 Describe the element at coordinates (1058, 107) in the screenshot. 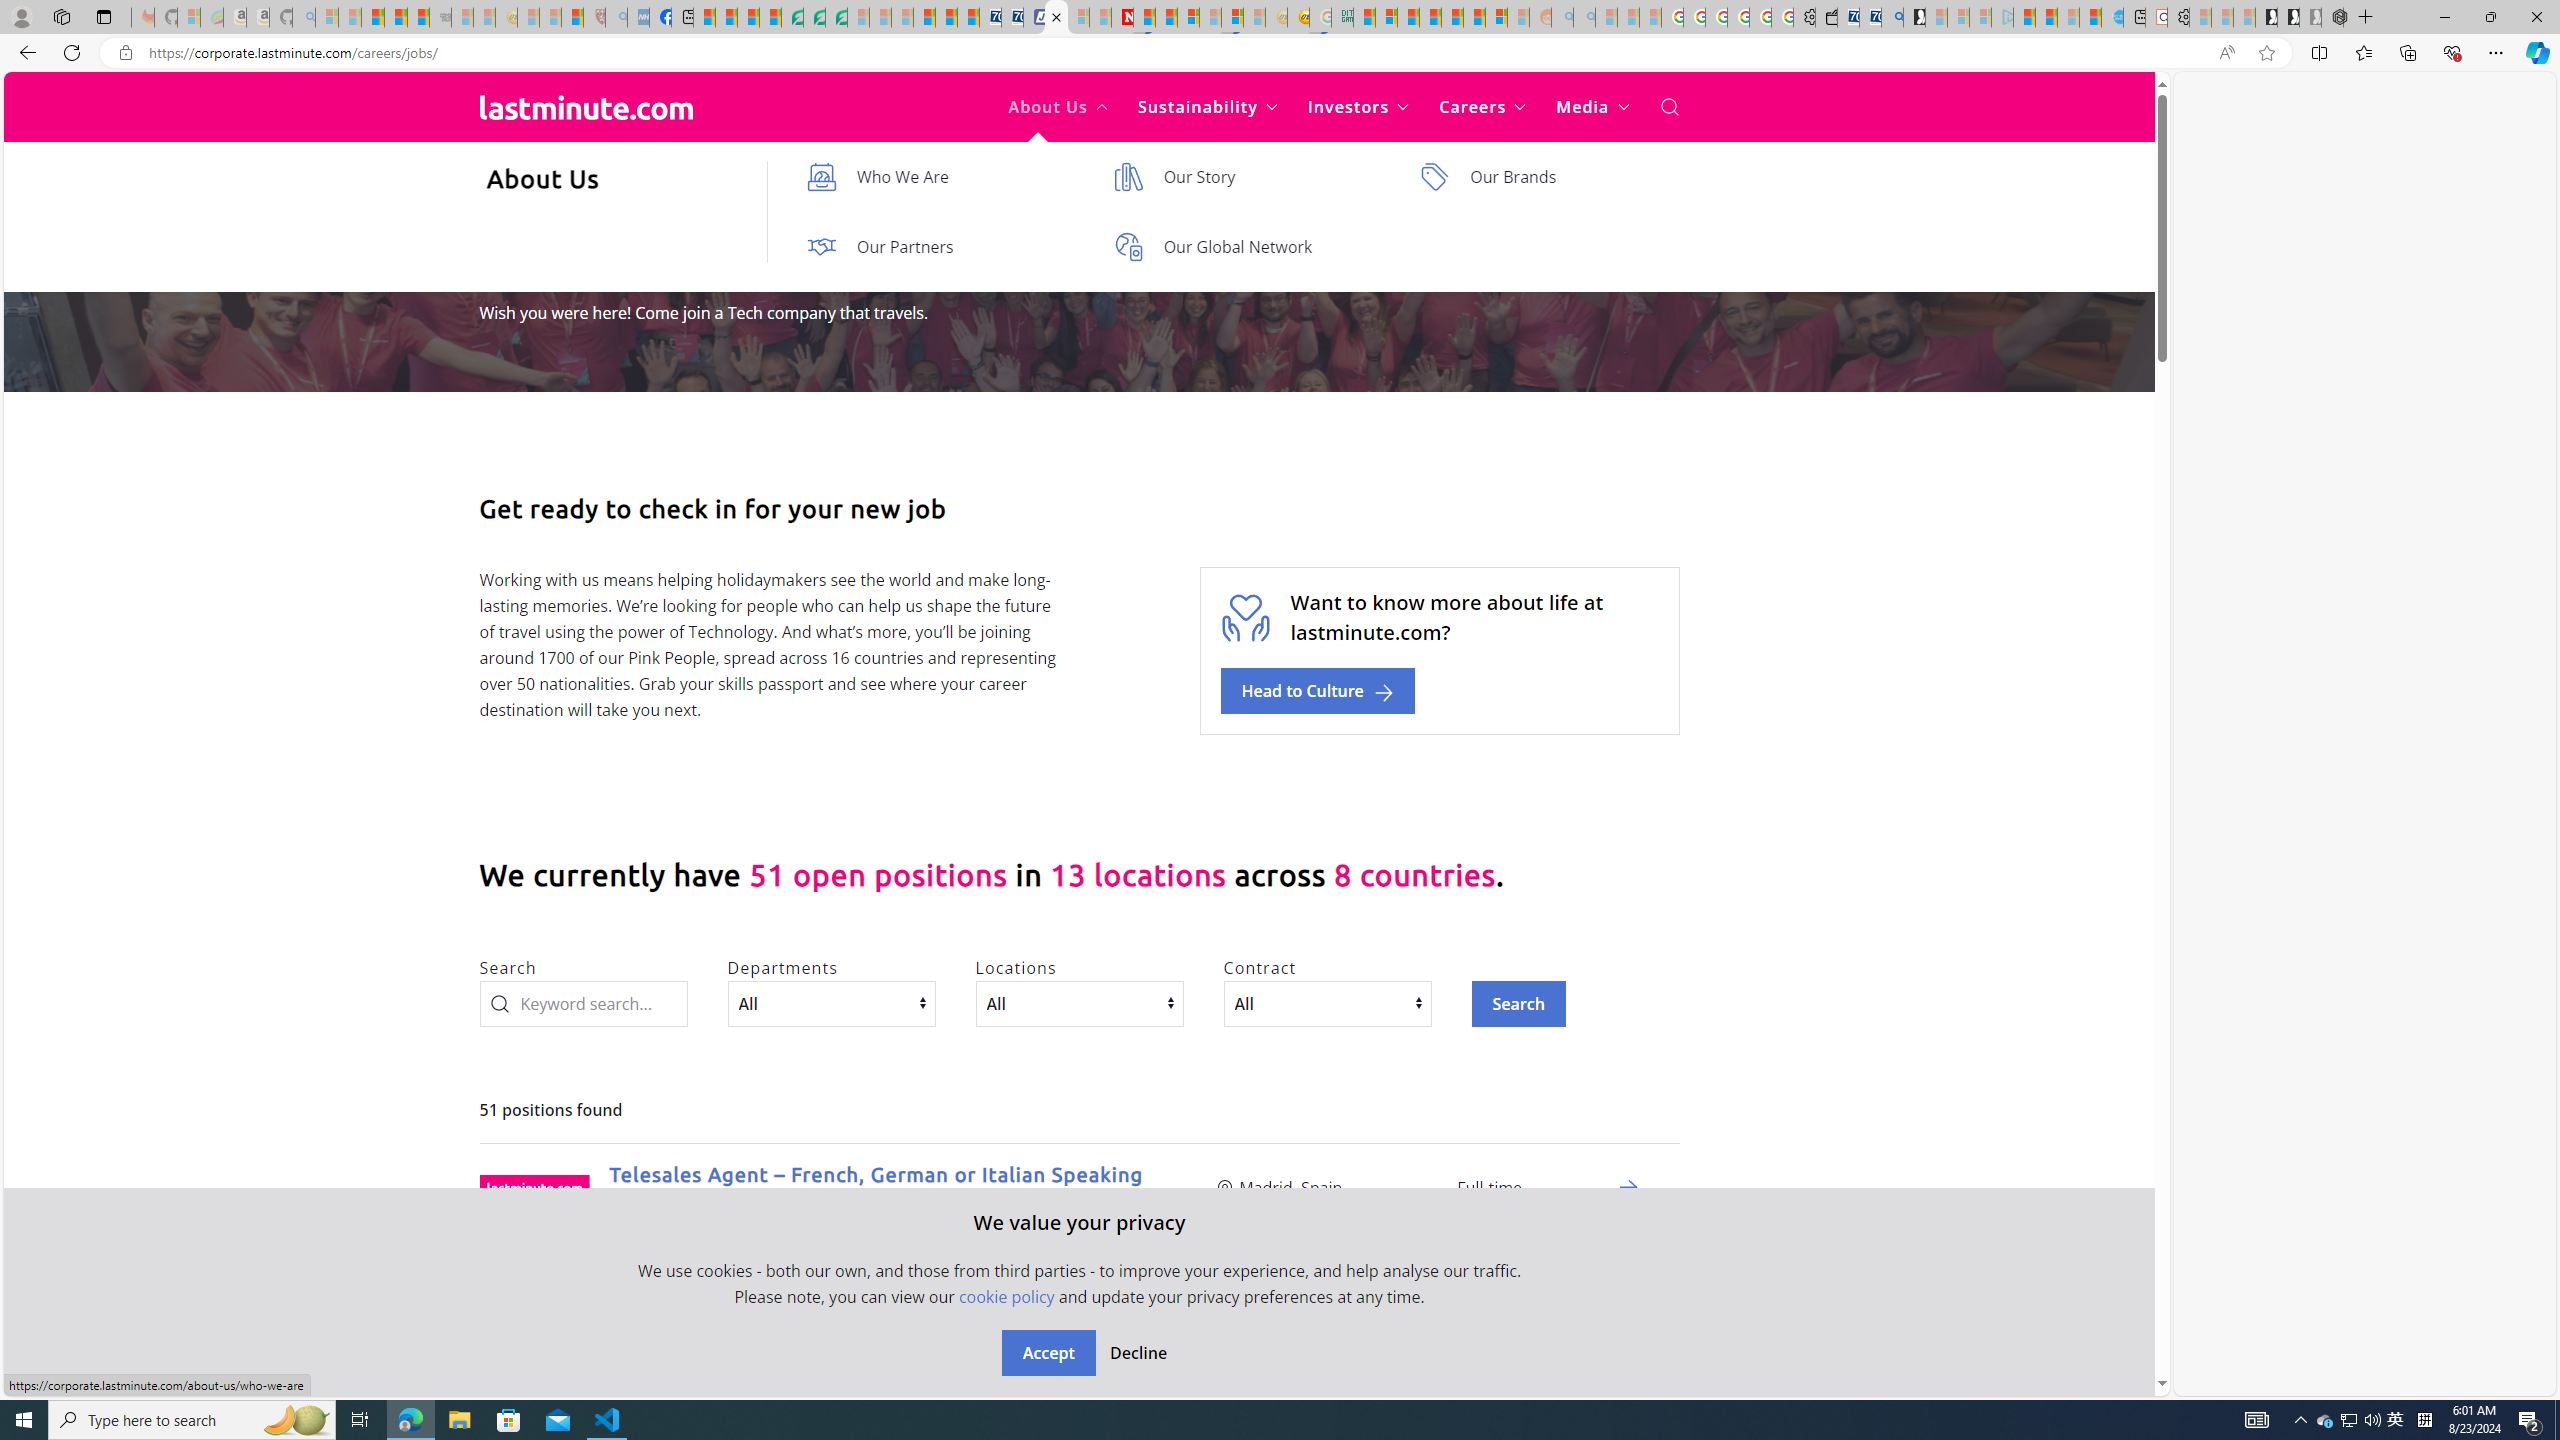

I see `About Us` at that location.